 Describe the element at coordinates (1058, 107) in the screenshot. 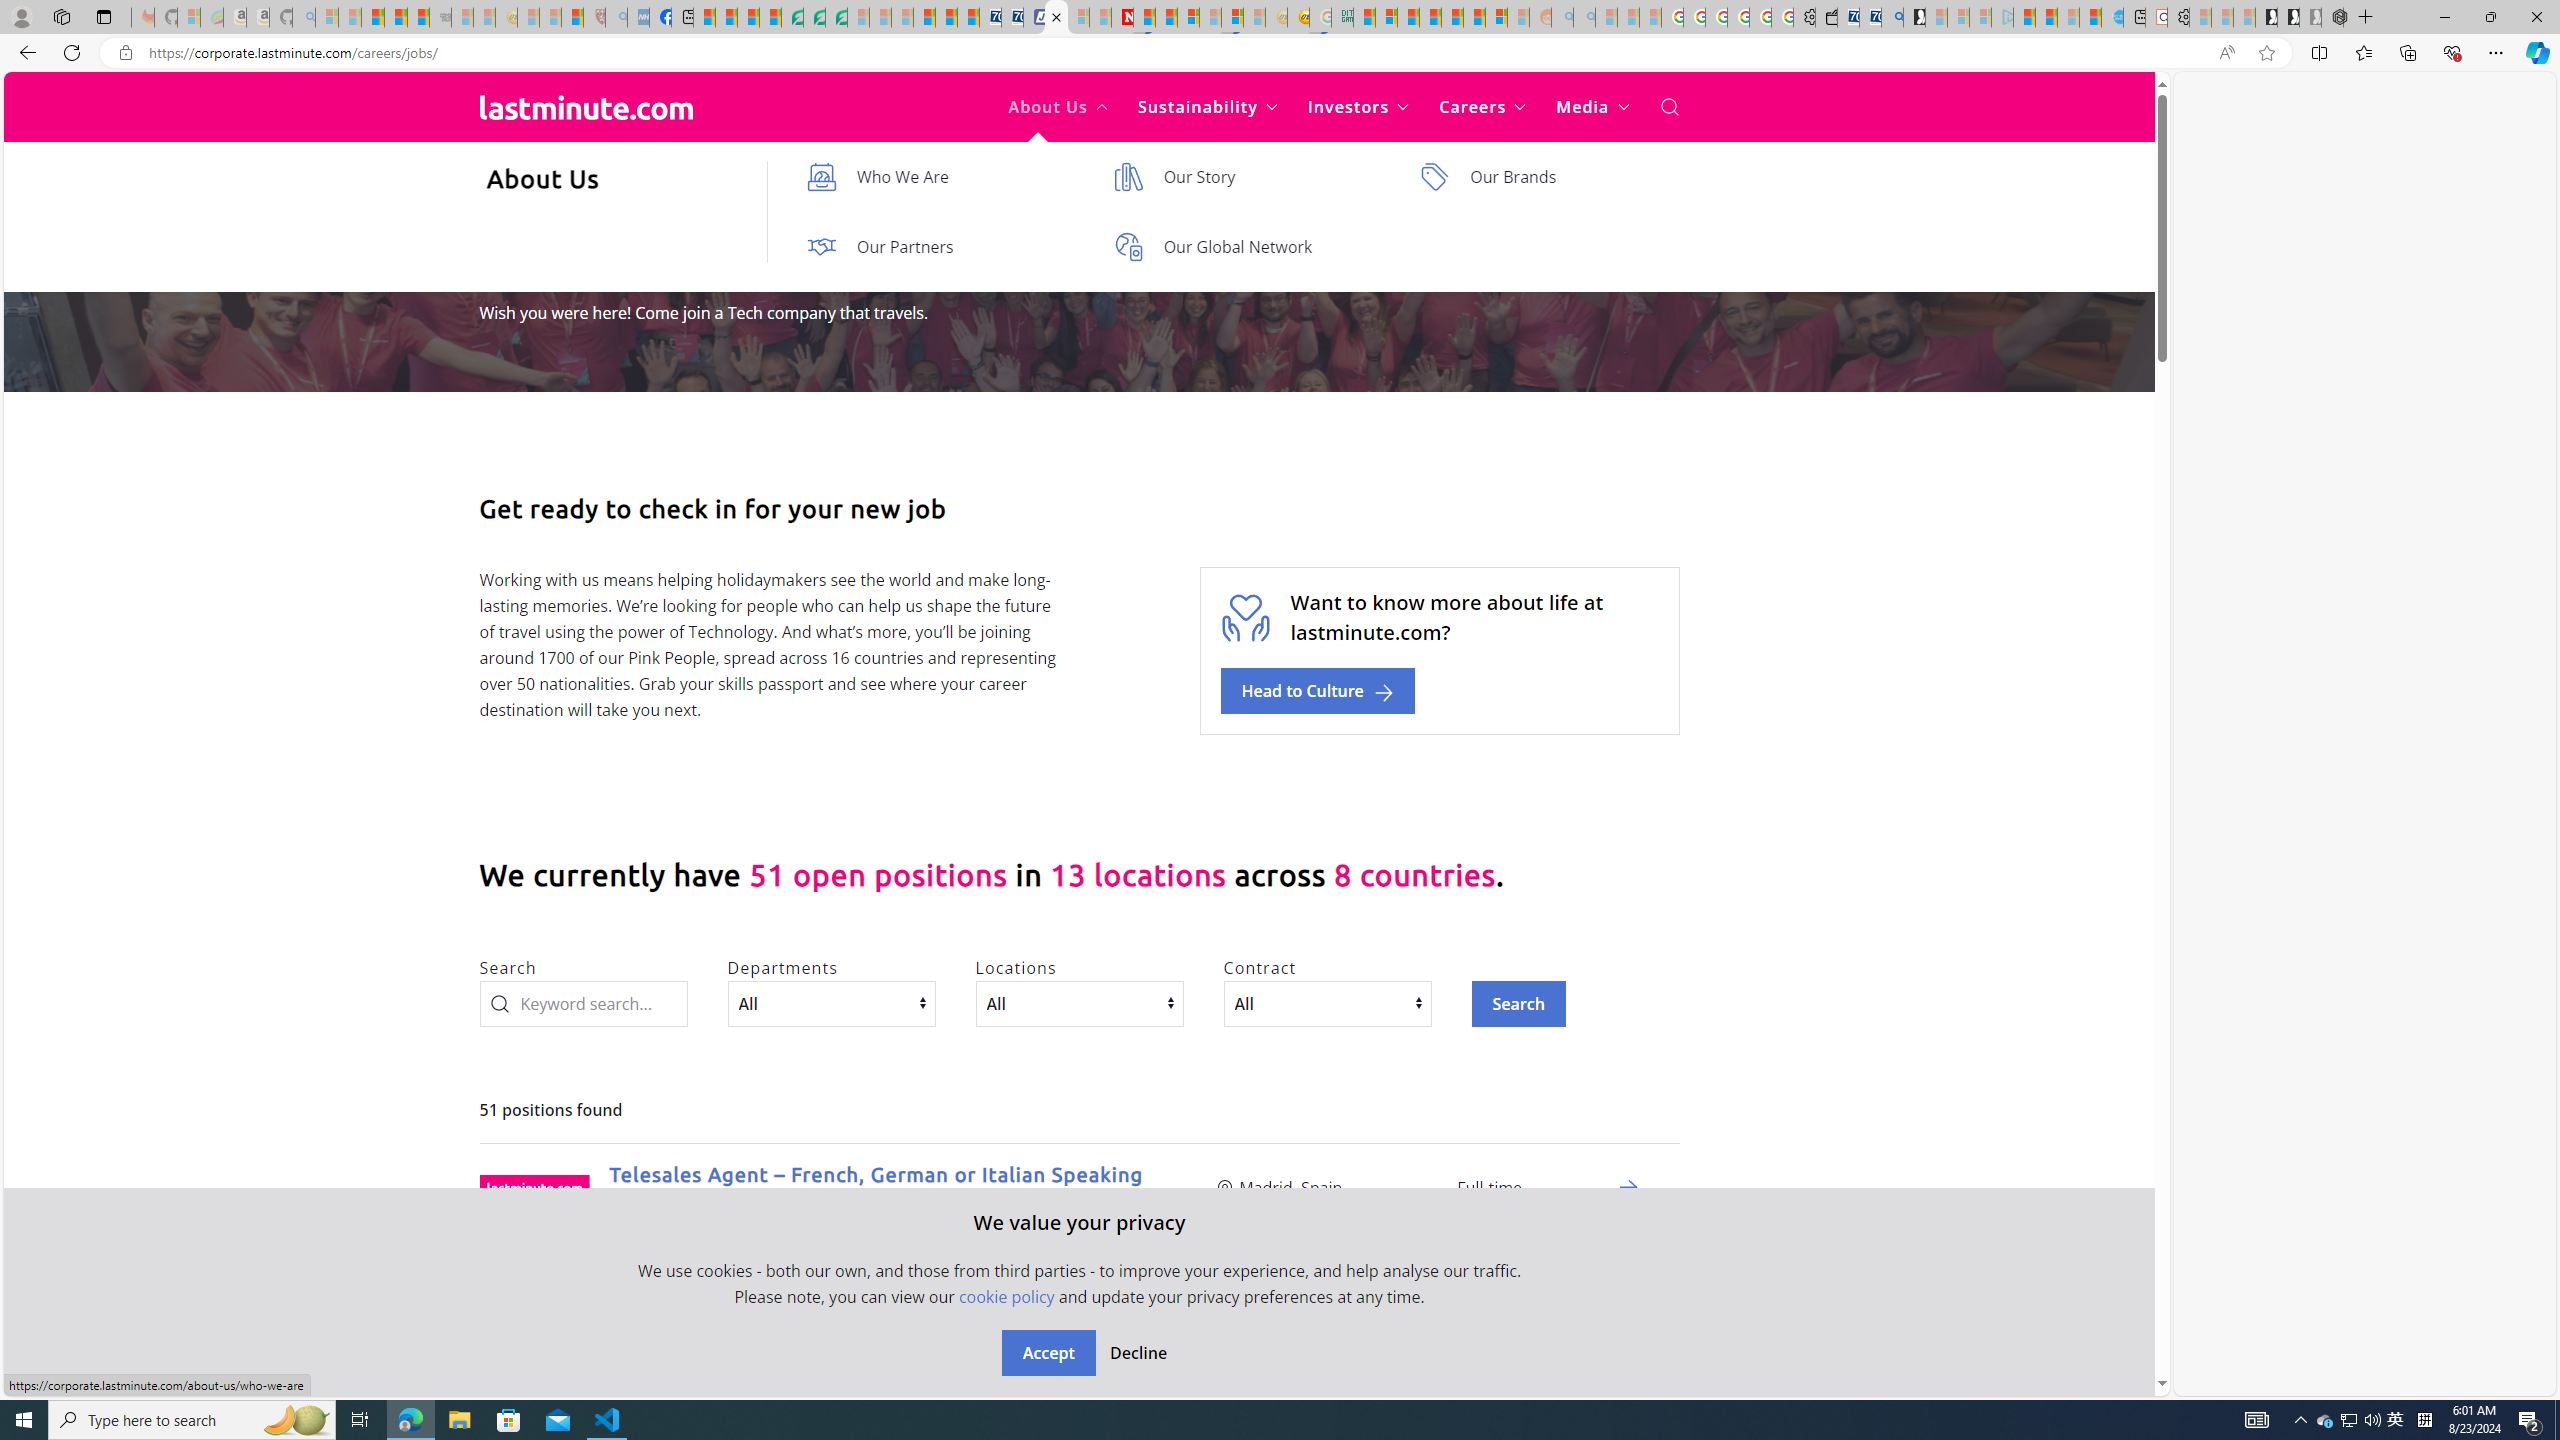

I see `About Us` at that location.